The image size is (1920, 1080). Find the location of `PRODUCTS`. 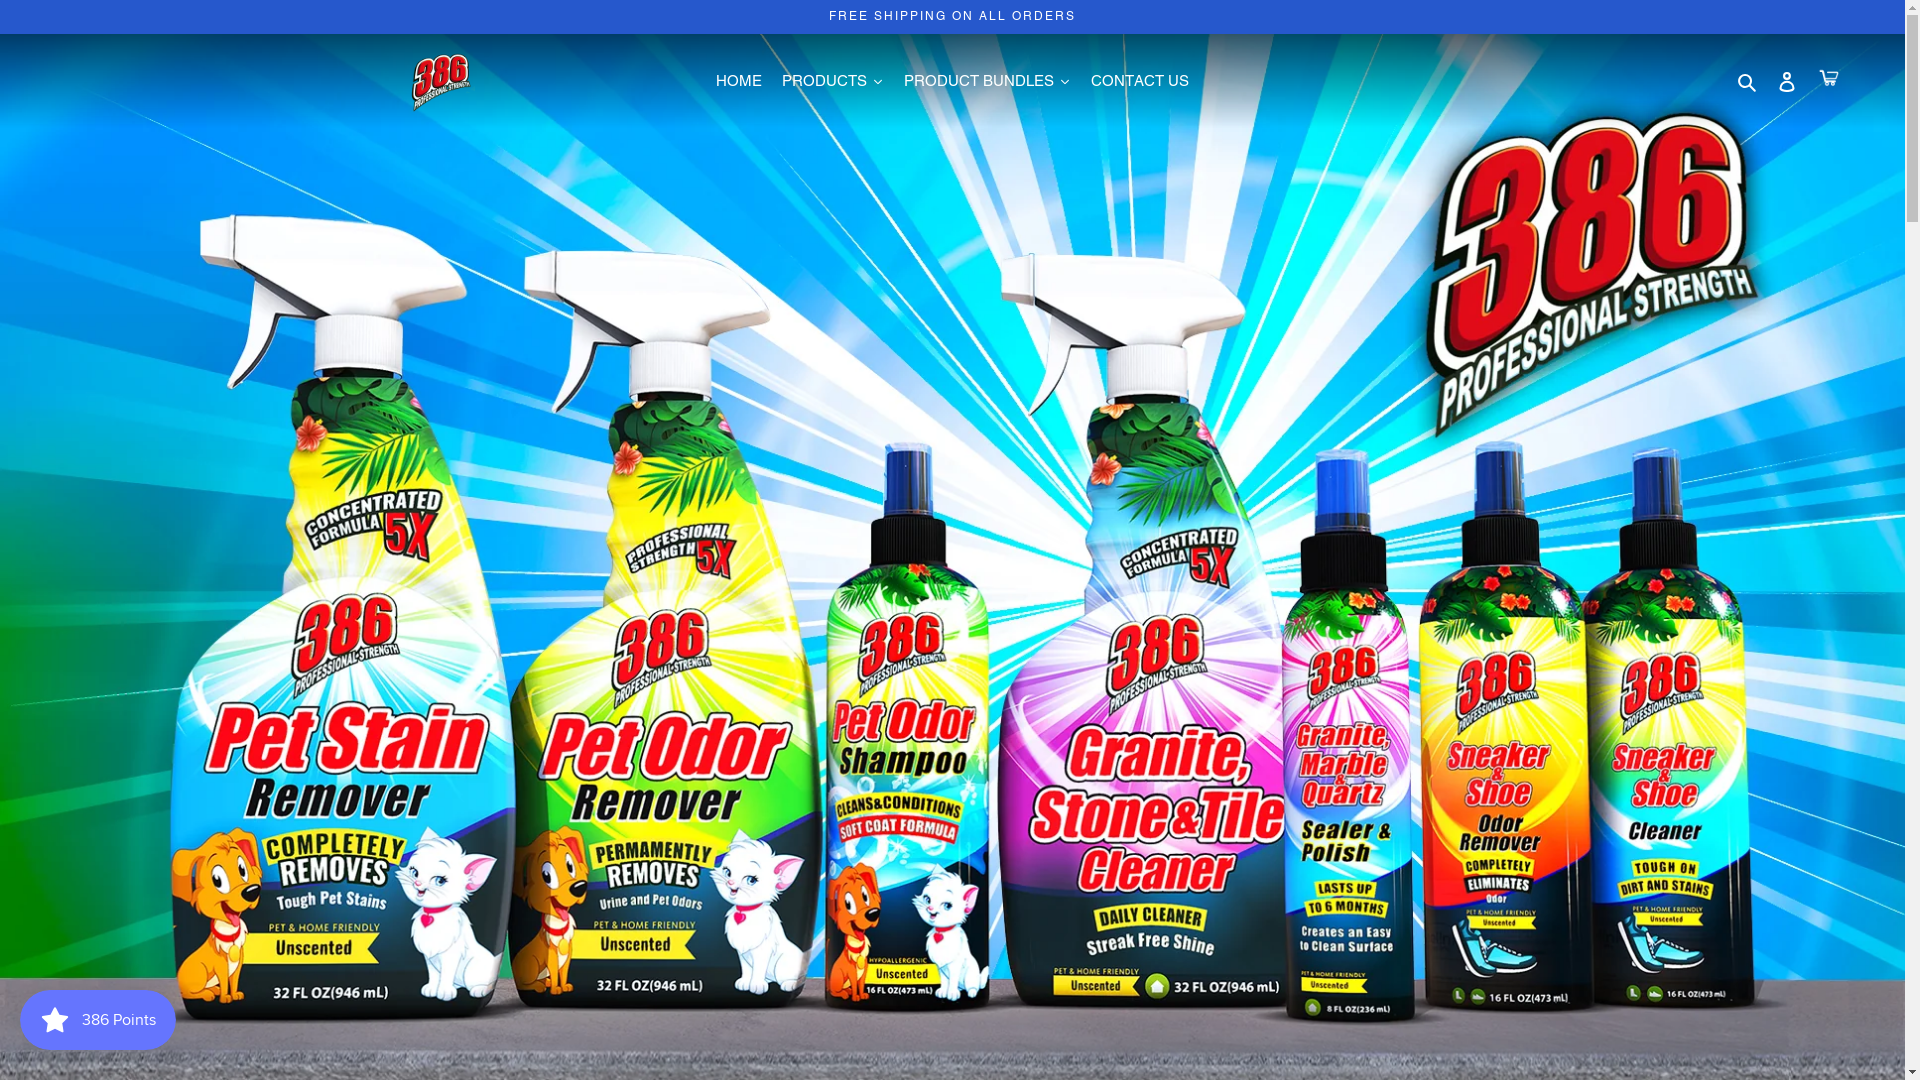

PRODUCTS is located at coordinates (833, 81).